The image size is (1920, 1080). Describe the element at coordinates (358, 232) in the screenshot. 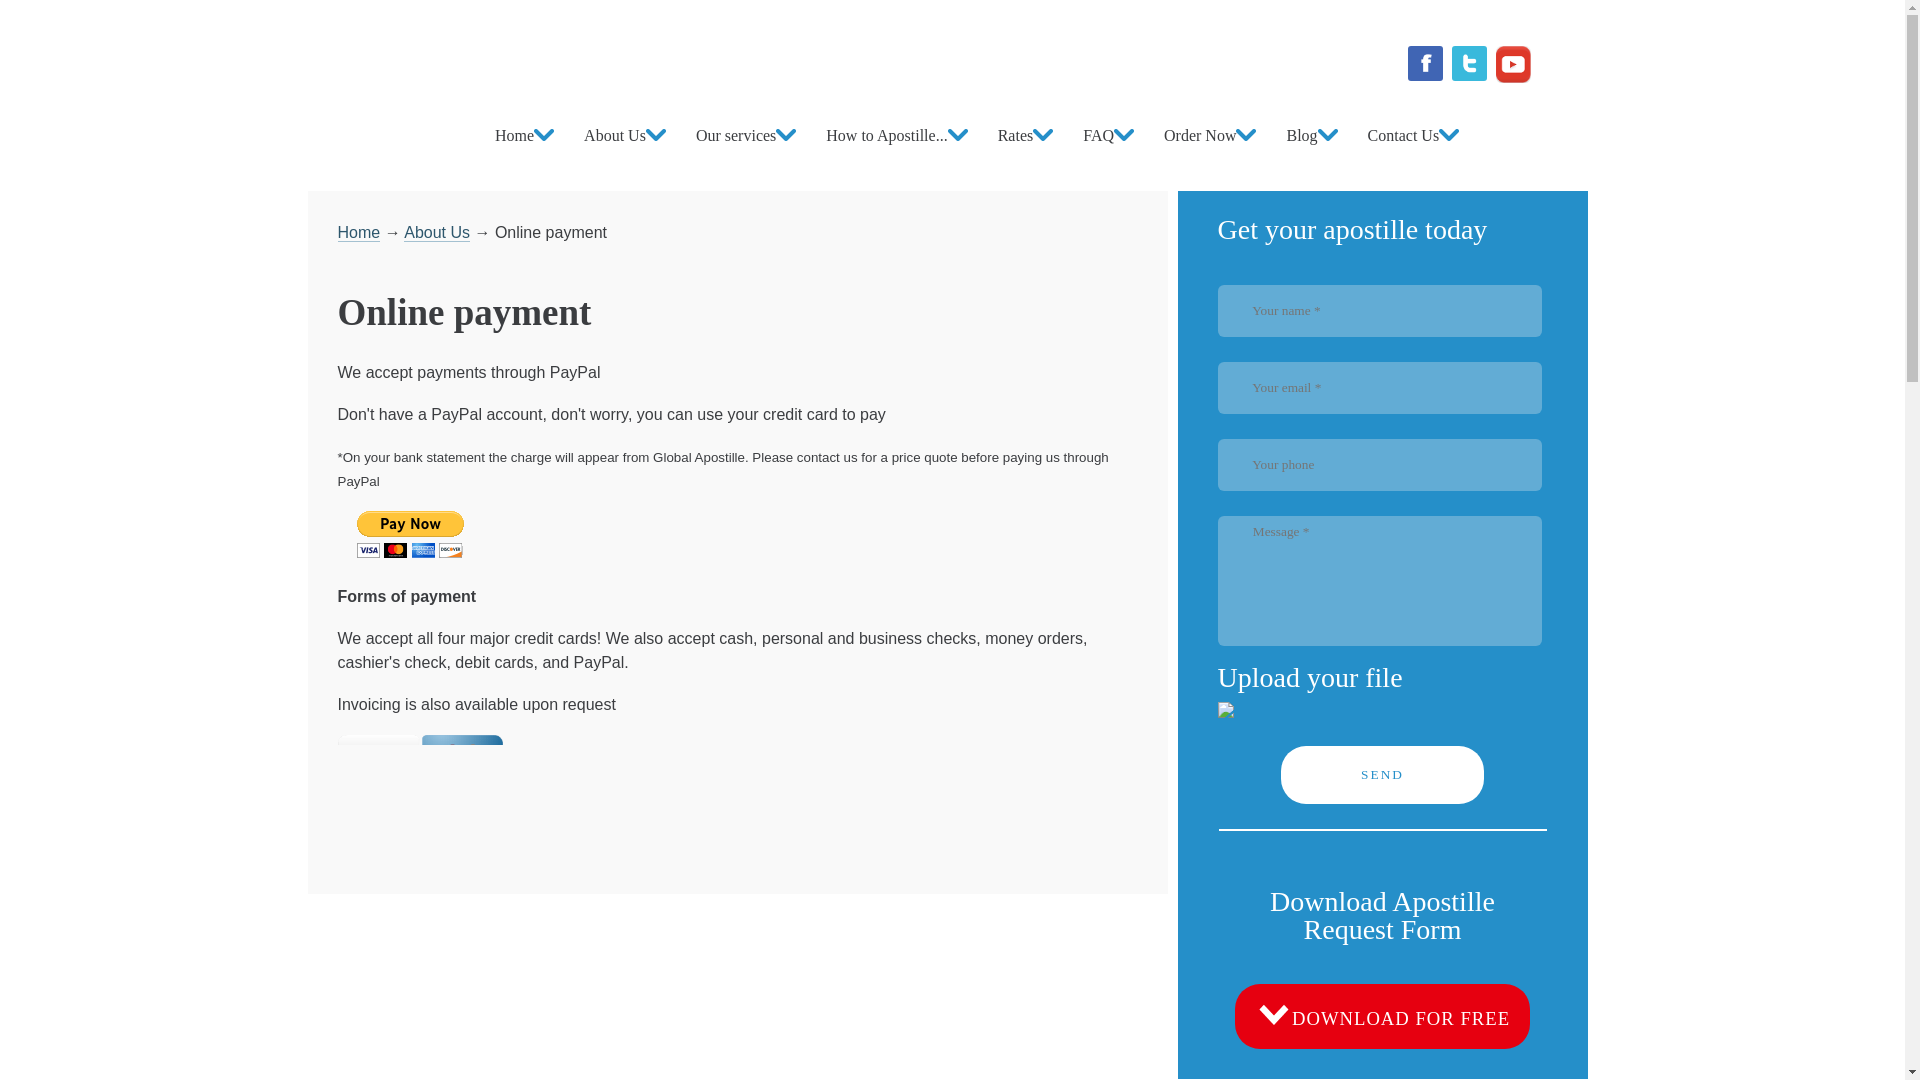

I see `About Us` at that location.